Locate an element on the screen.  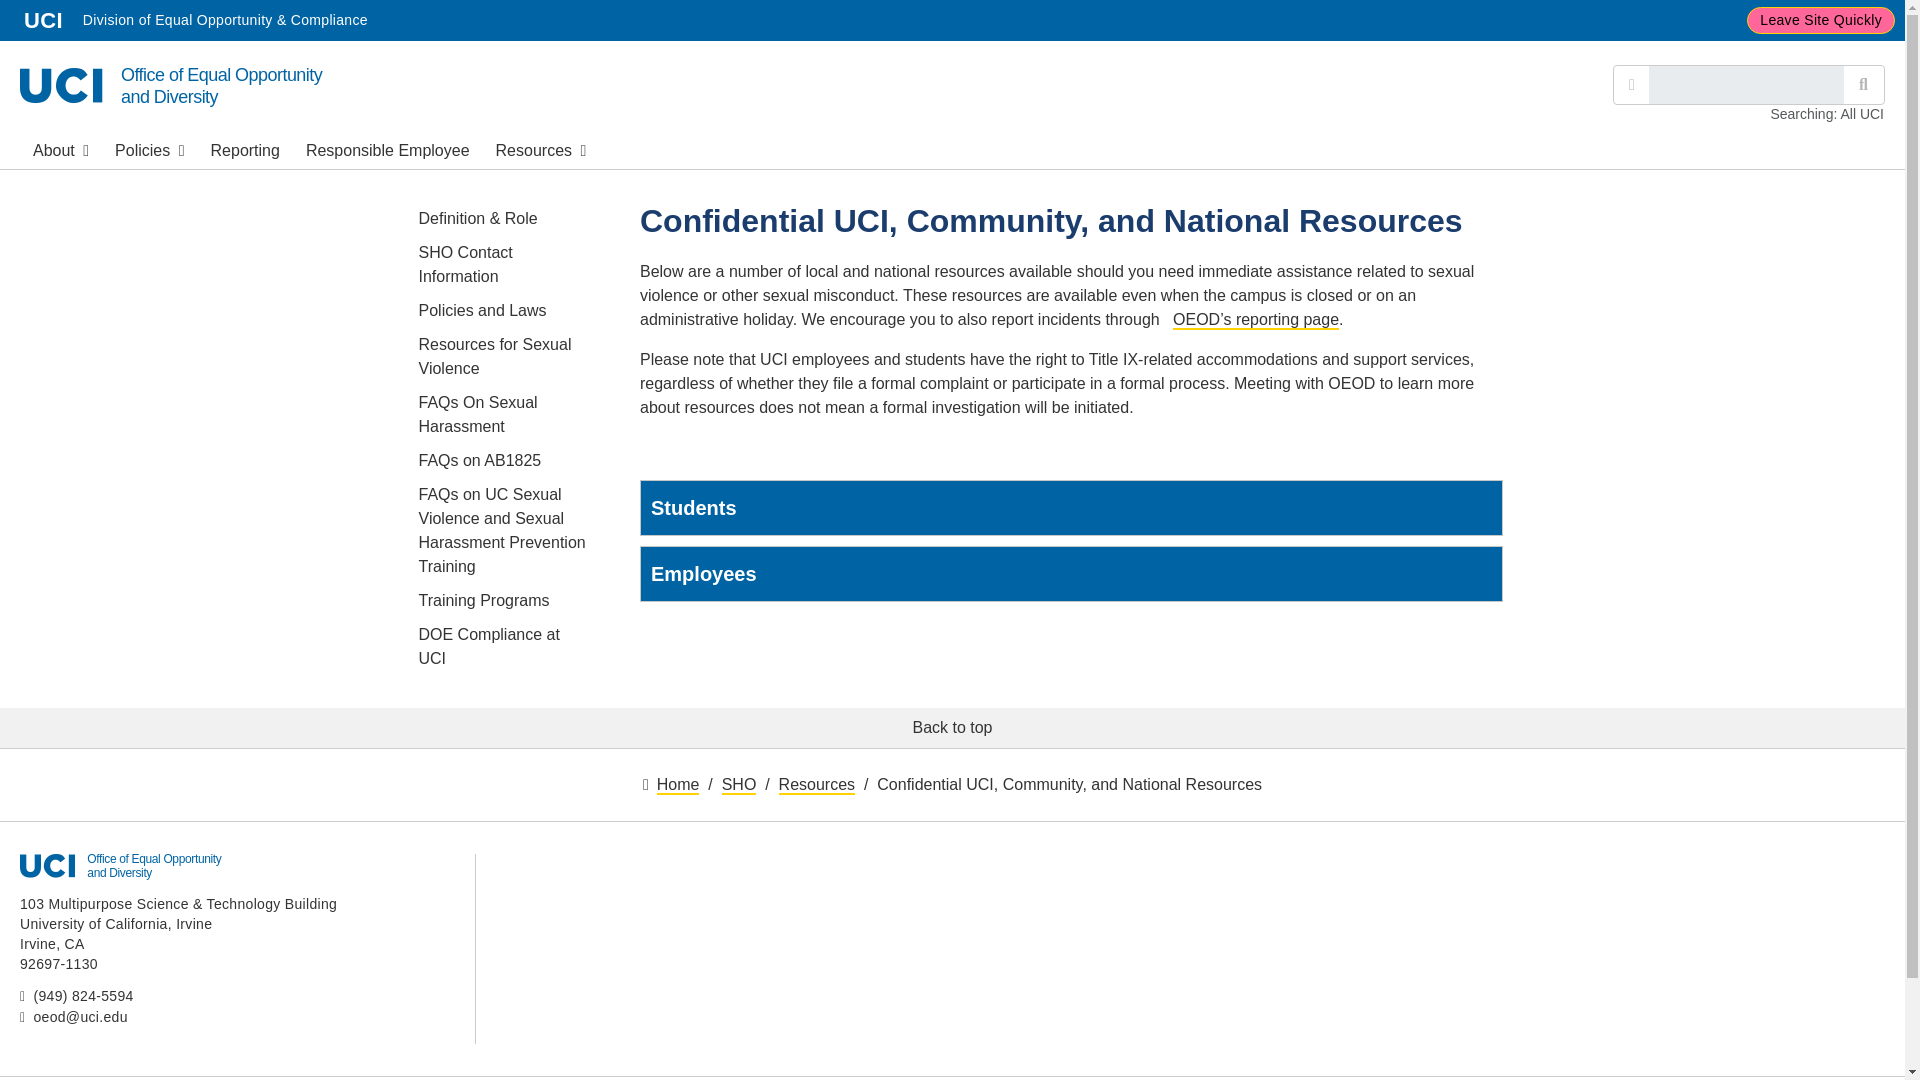
Responsible Employee is located at coordinates (43, 20).